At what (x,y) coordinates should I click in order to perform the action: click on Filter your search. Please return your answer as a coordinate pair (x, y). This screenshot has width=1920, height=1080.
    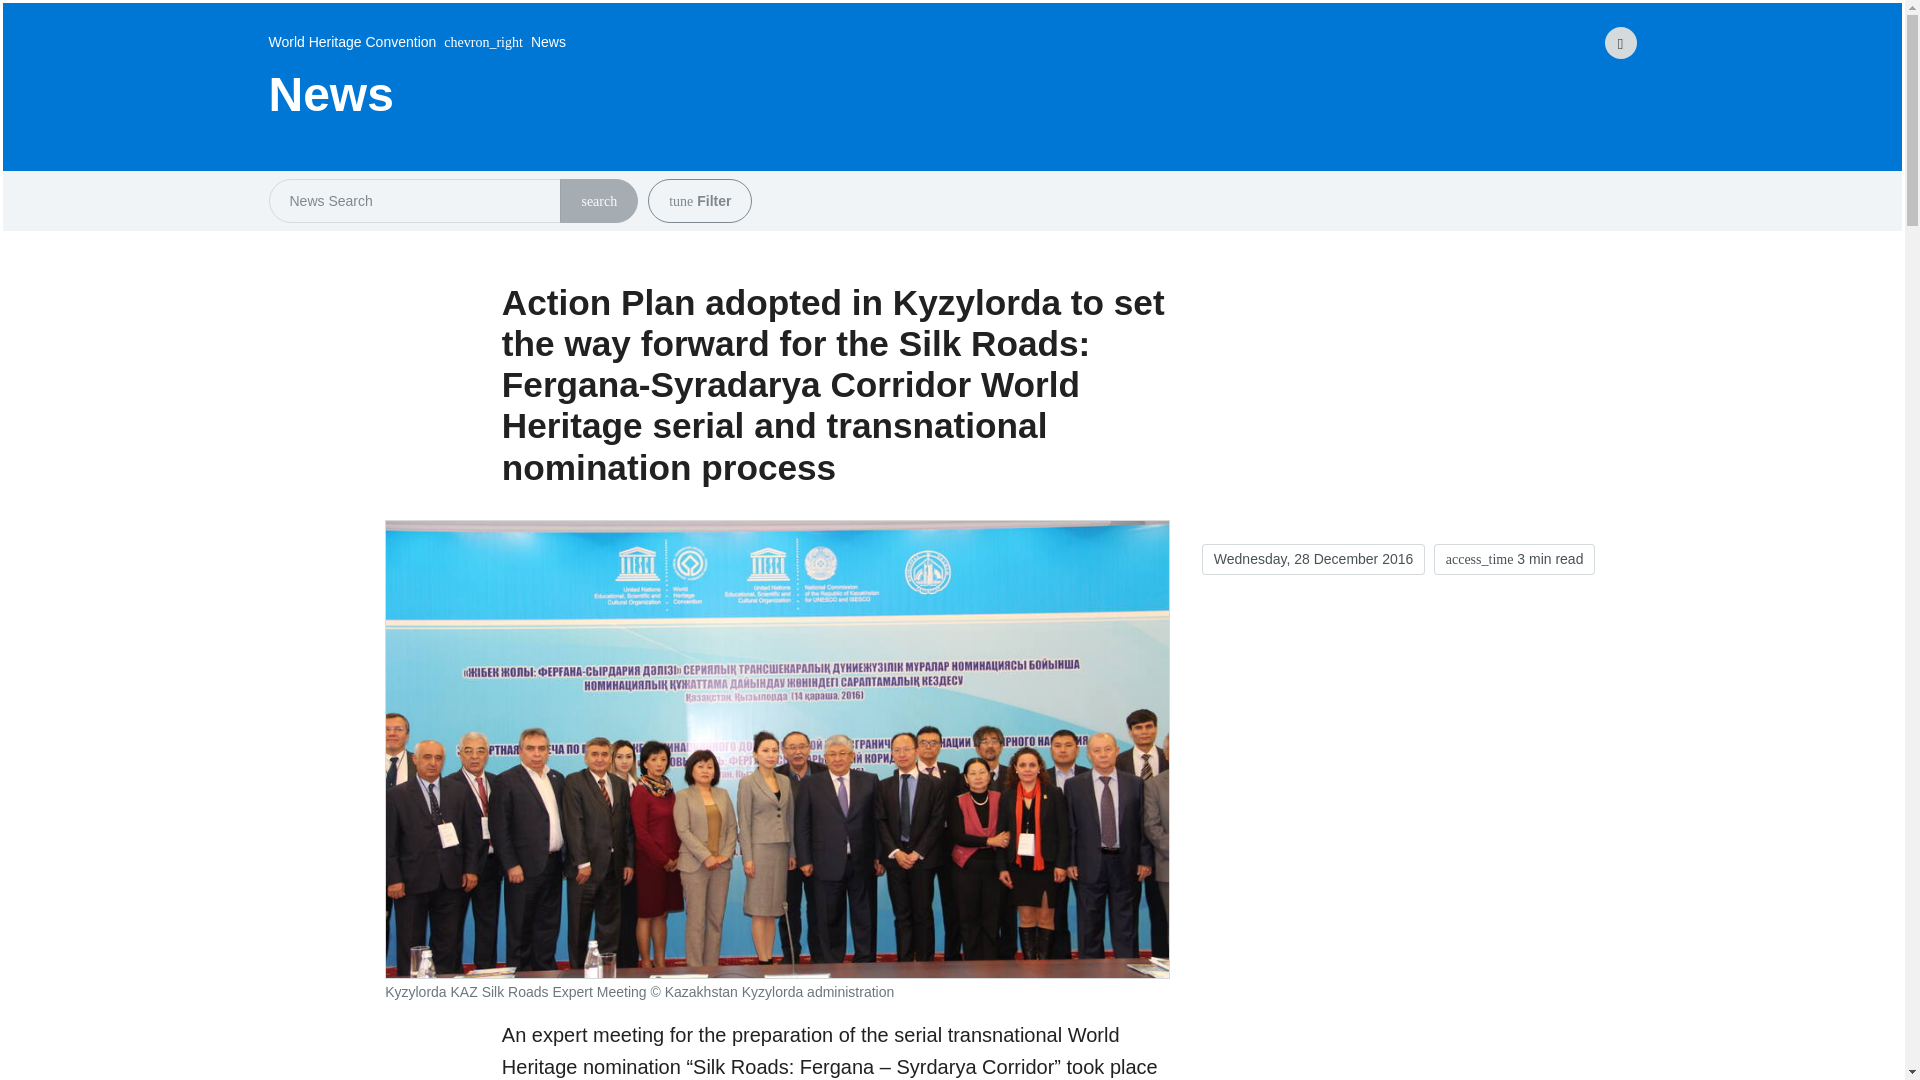
    Looking at the image, I should click on (680, 202).